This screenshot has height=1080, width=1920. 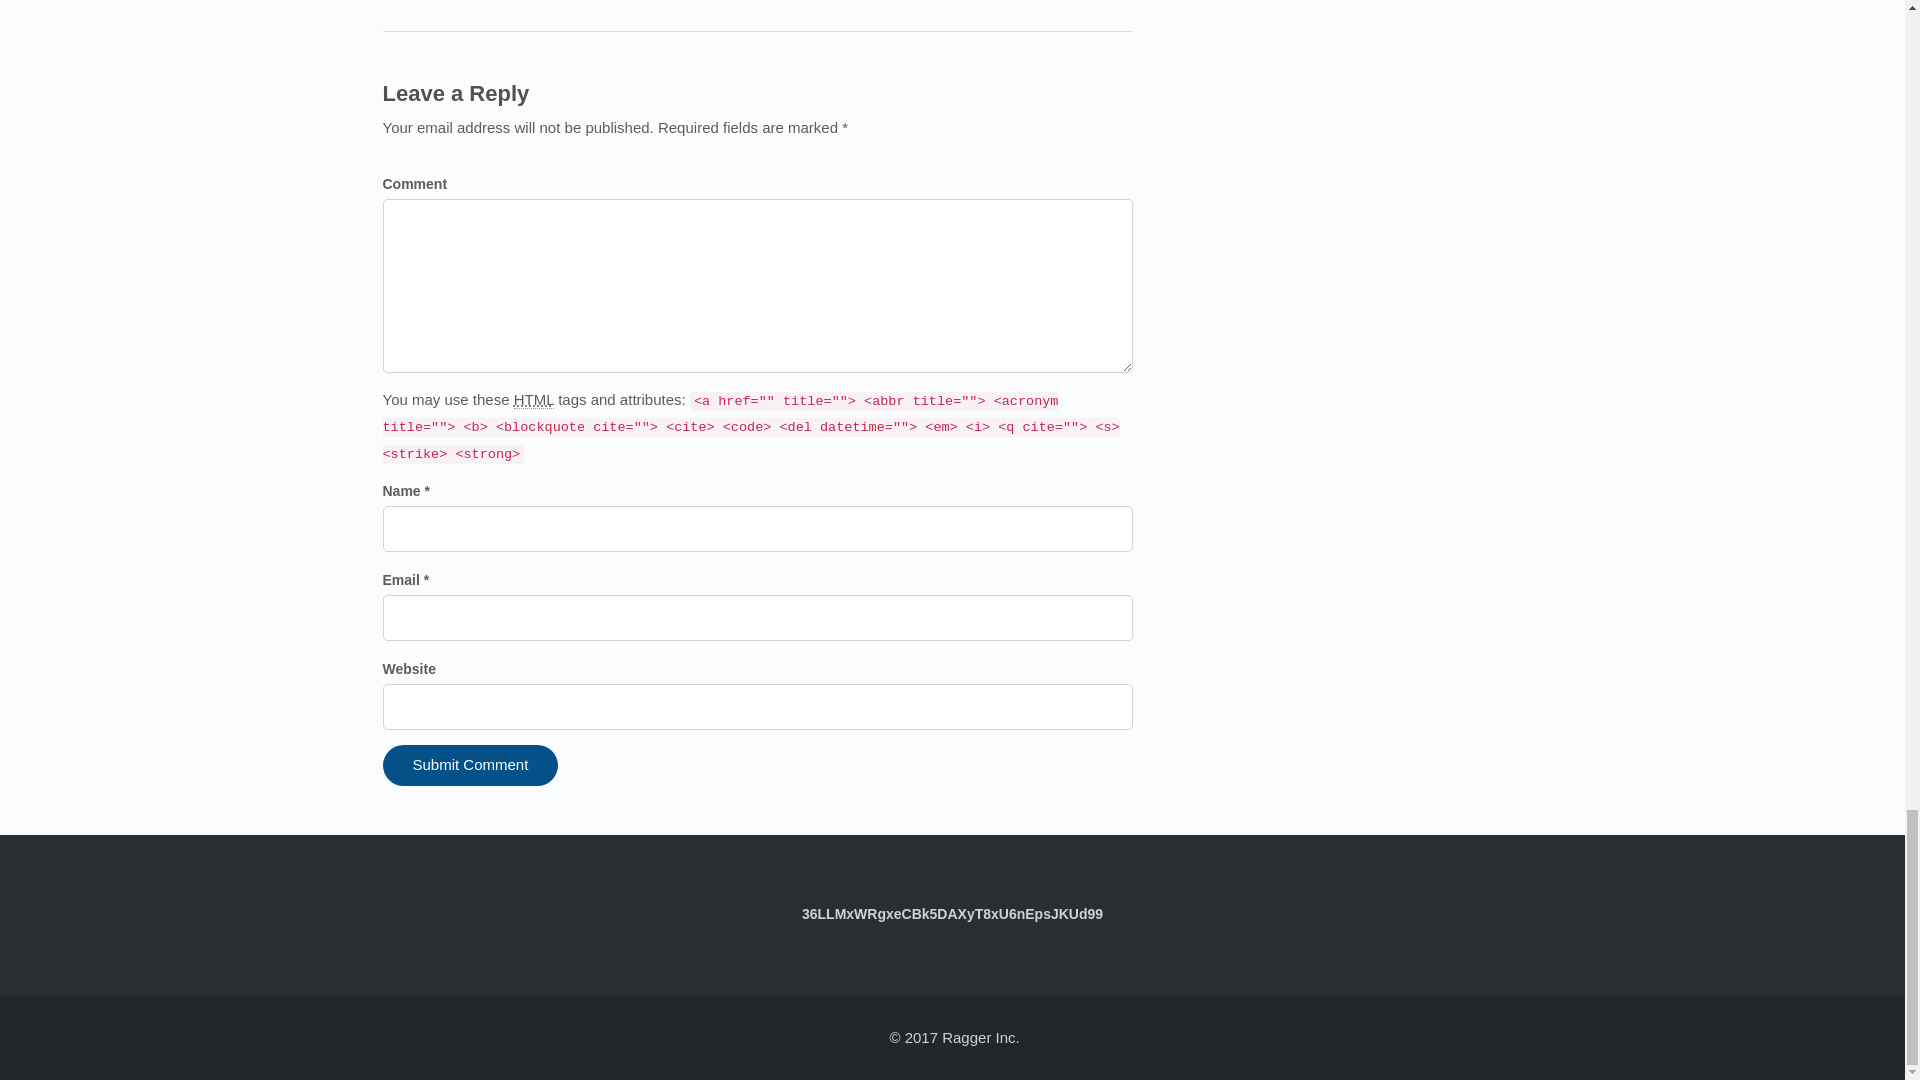 I want to click on HyperText Markup Language, so click(x=534, y=400).